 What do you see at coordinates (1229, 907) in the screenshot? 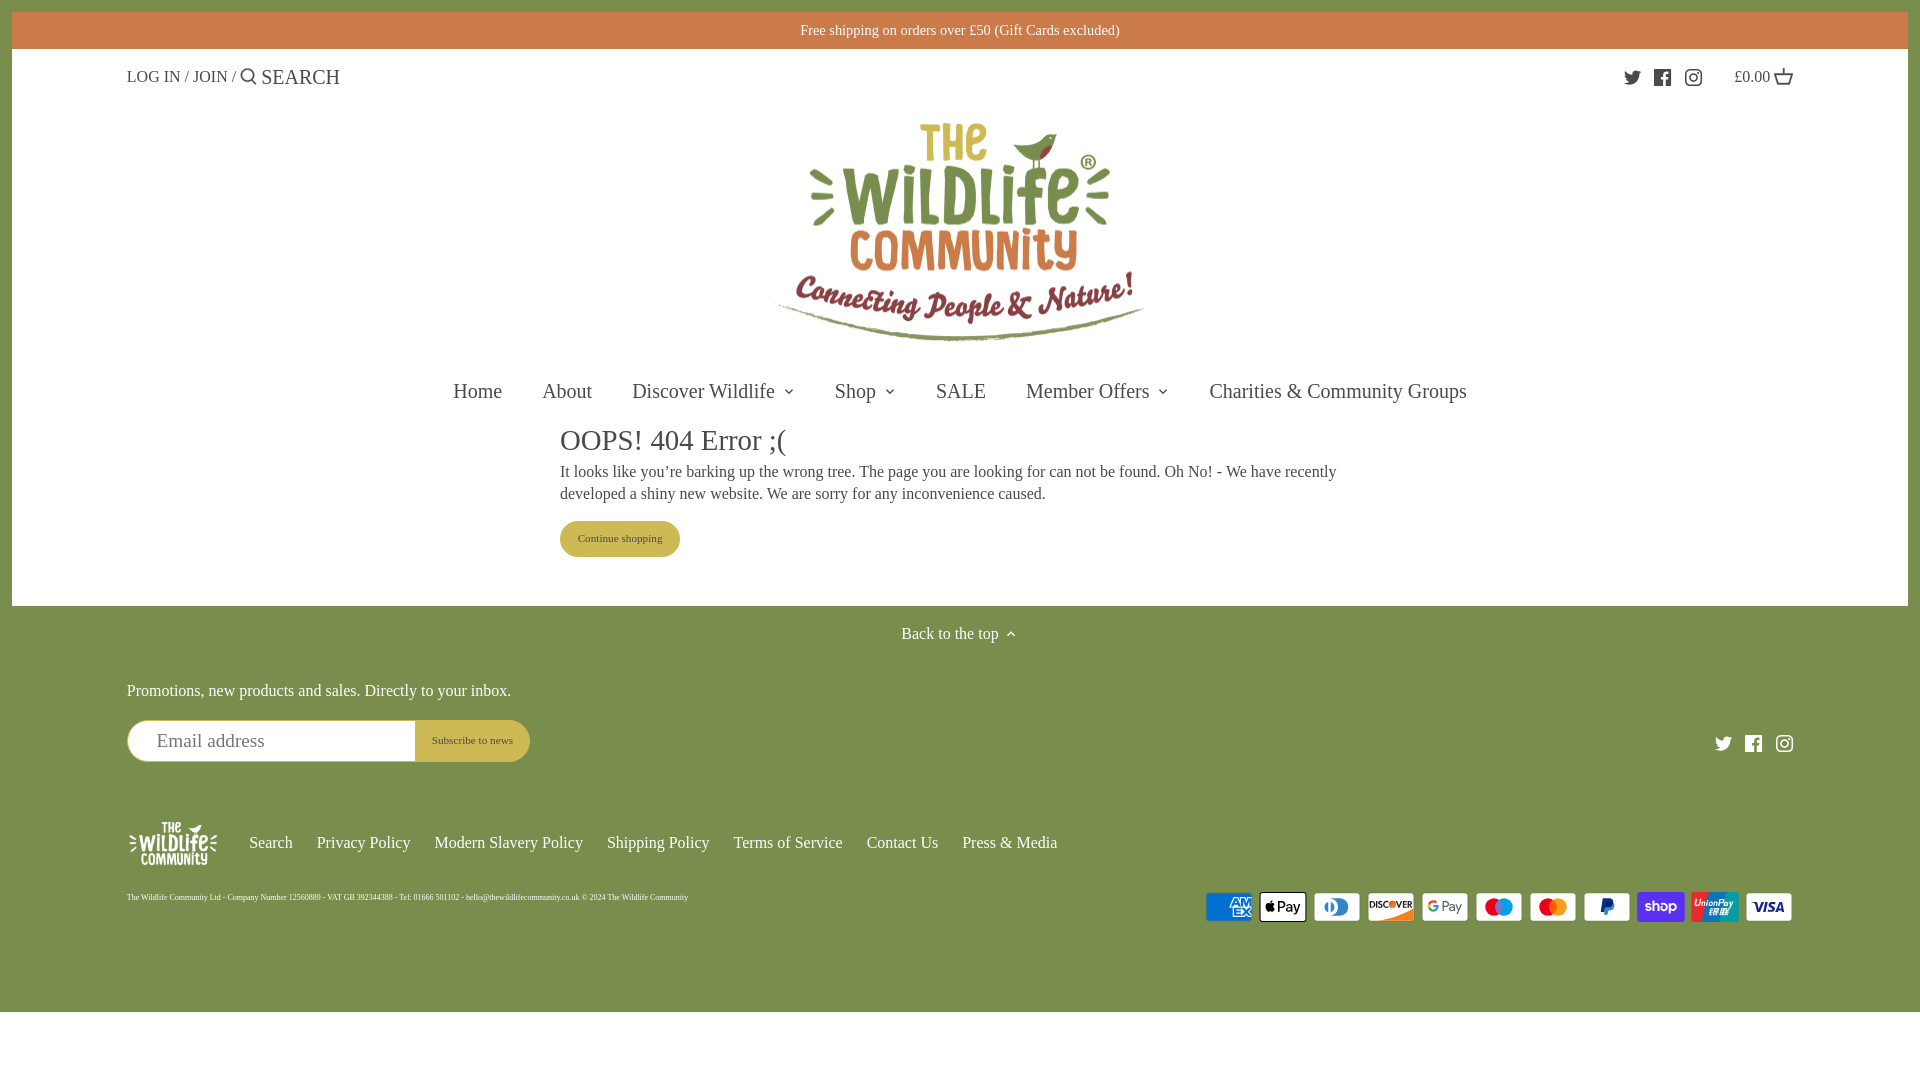
I see `American Express` at bounding box center [1229, 907].